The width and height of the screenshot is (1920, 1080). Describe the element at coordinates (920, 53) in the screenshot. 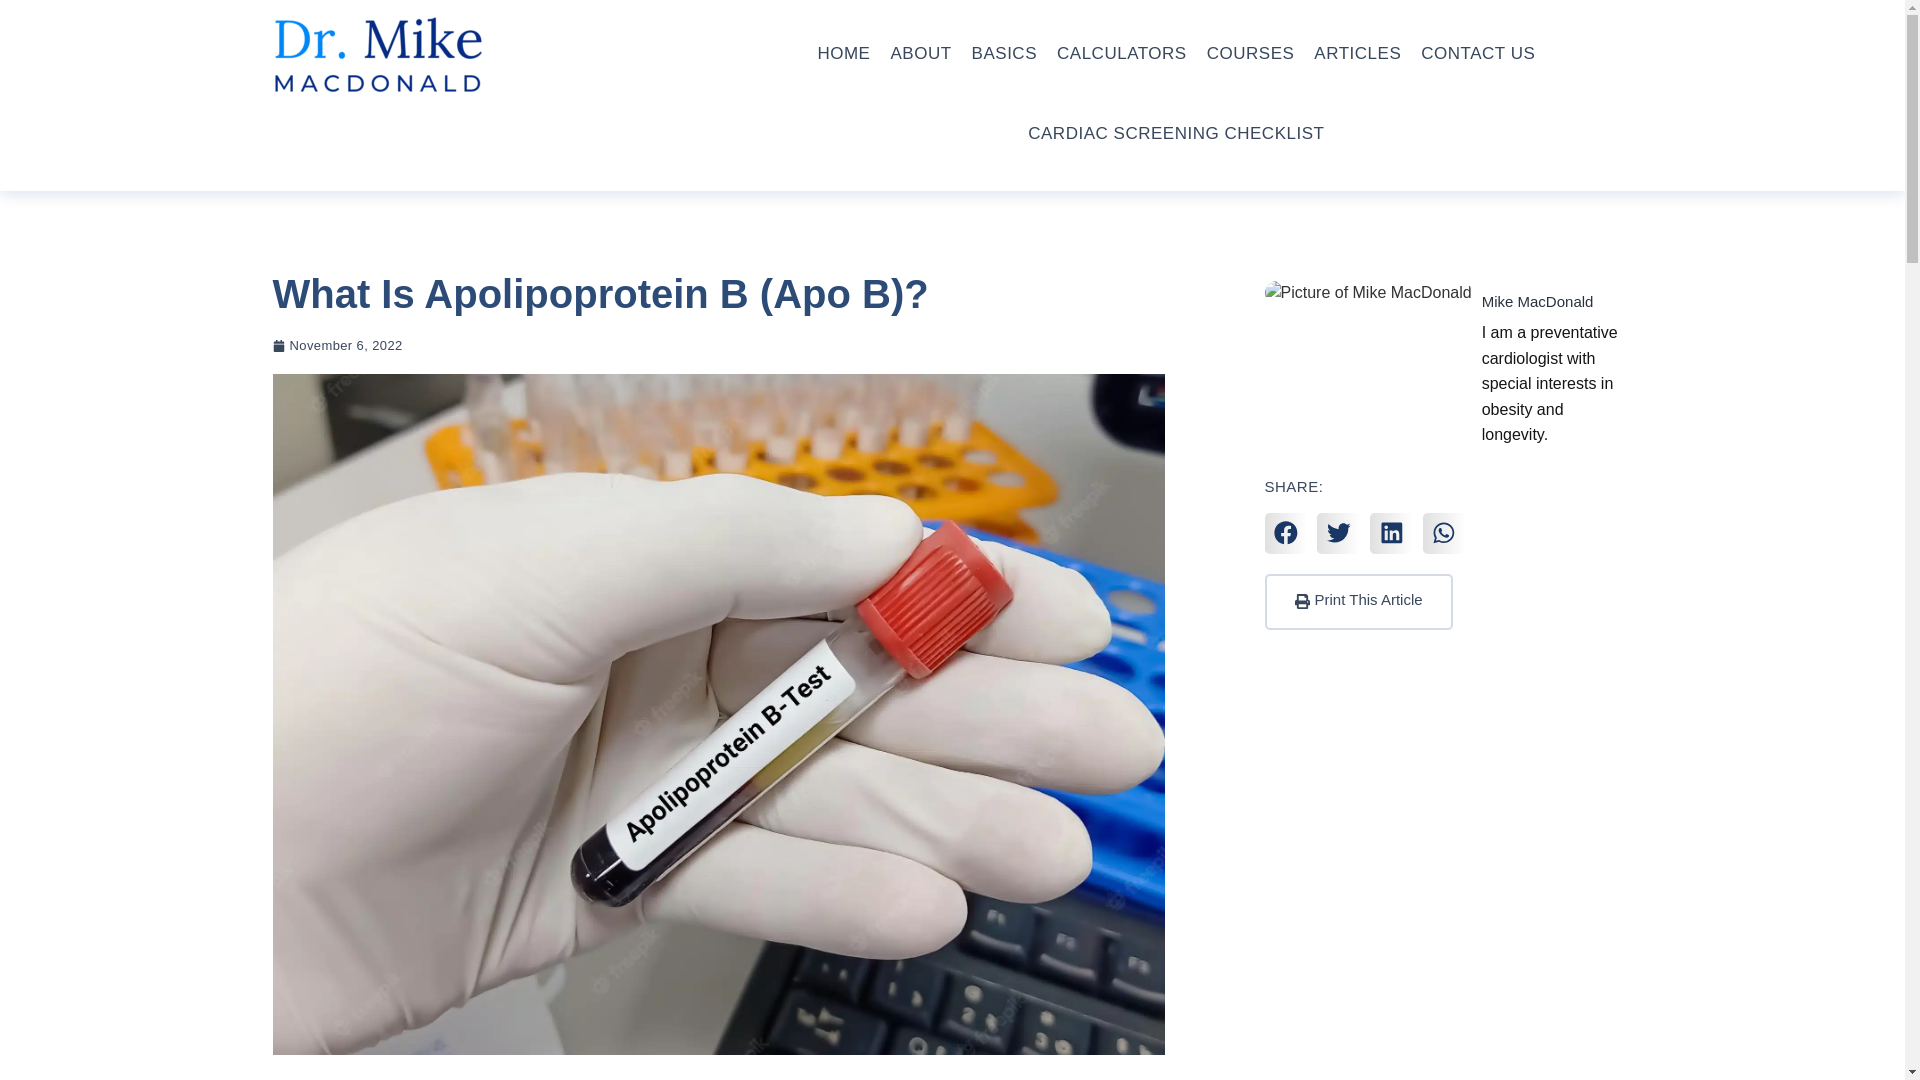

I see `ABOUT` at that location.